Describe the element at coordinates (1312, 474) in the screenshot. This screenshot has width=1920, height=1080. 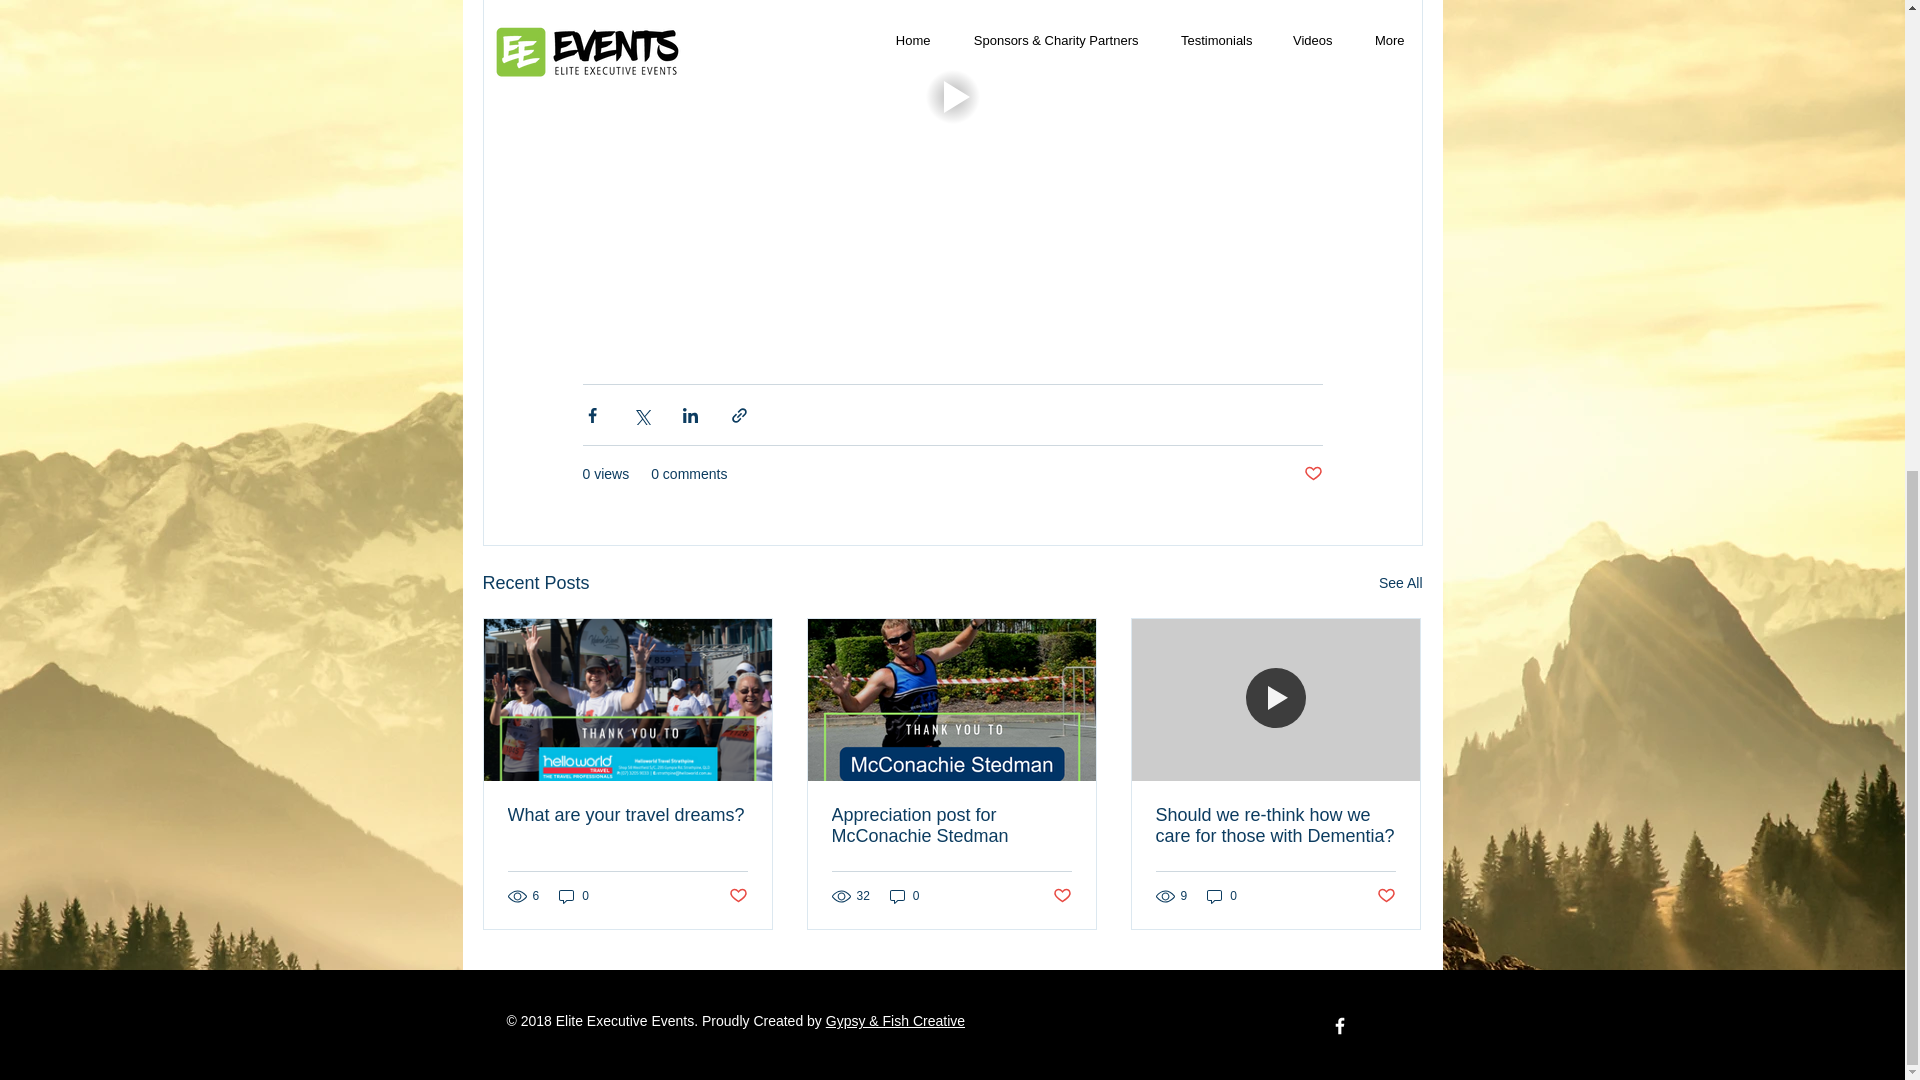
I see `Post not marked as liked` at that location.